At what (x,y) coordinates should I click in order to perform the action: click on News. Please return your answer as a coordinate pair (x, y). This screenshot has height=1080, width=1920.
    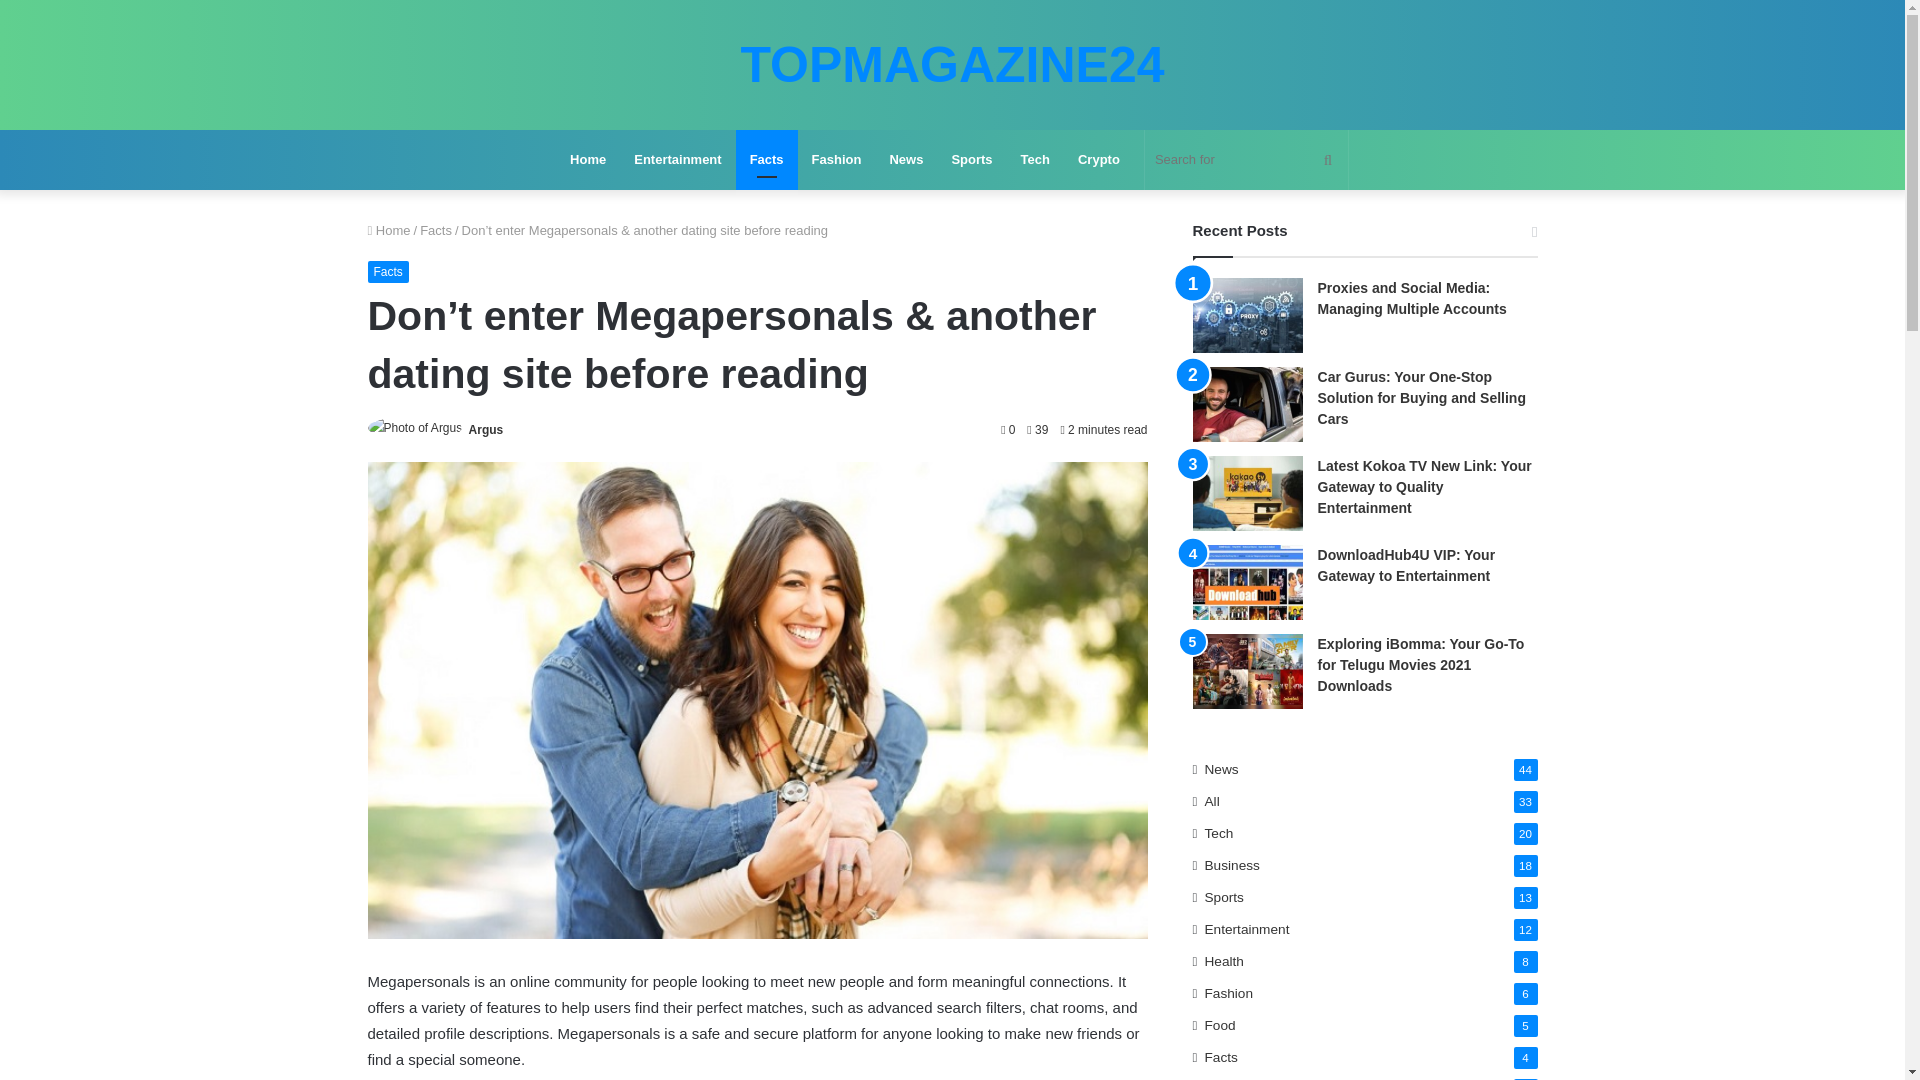
    Looking at the image, I should click on (906, 160).